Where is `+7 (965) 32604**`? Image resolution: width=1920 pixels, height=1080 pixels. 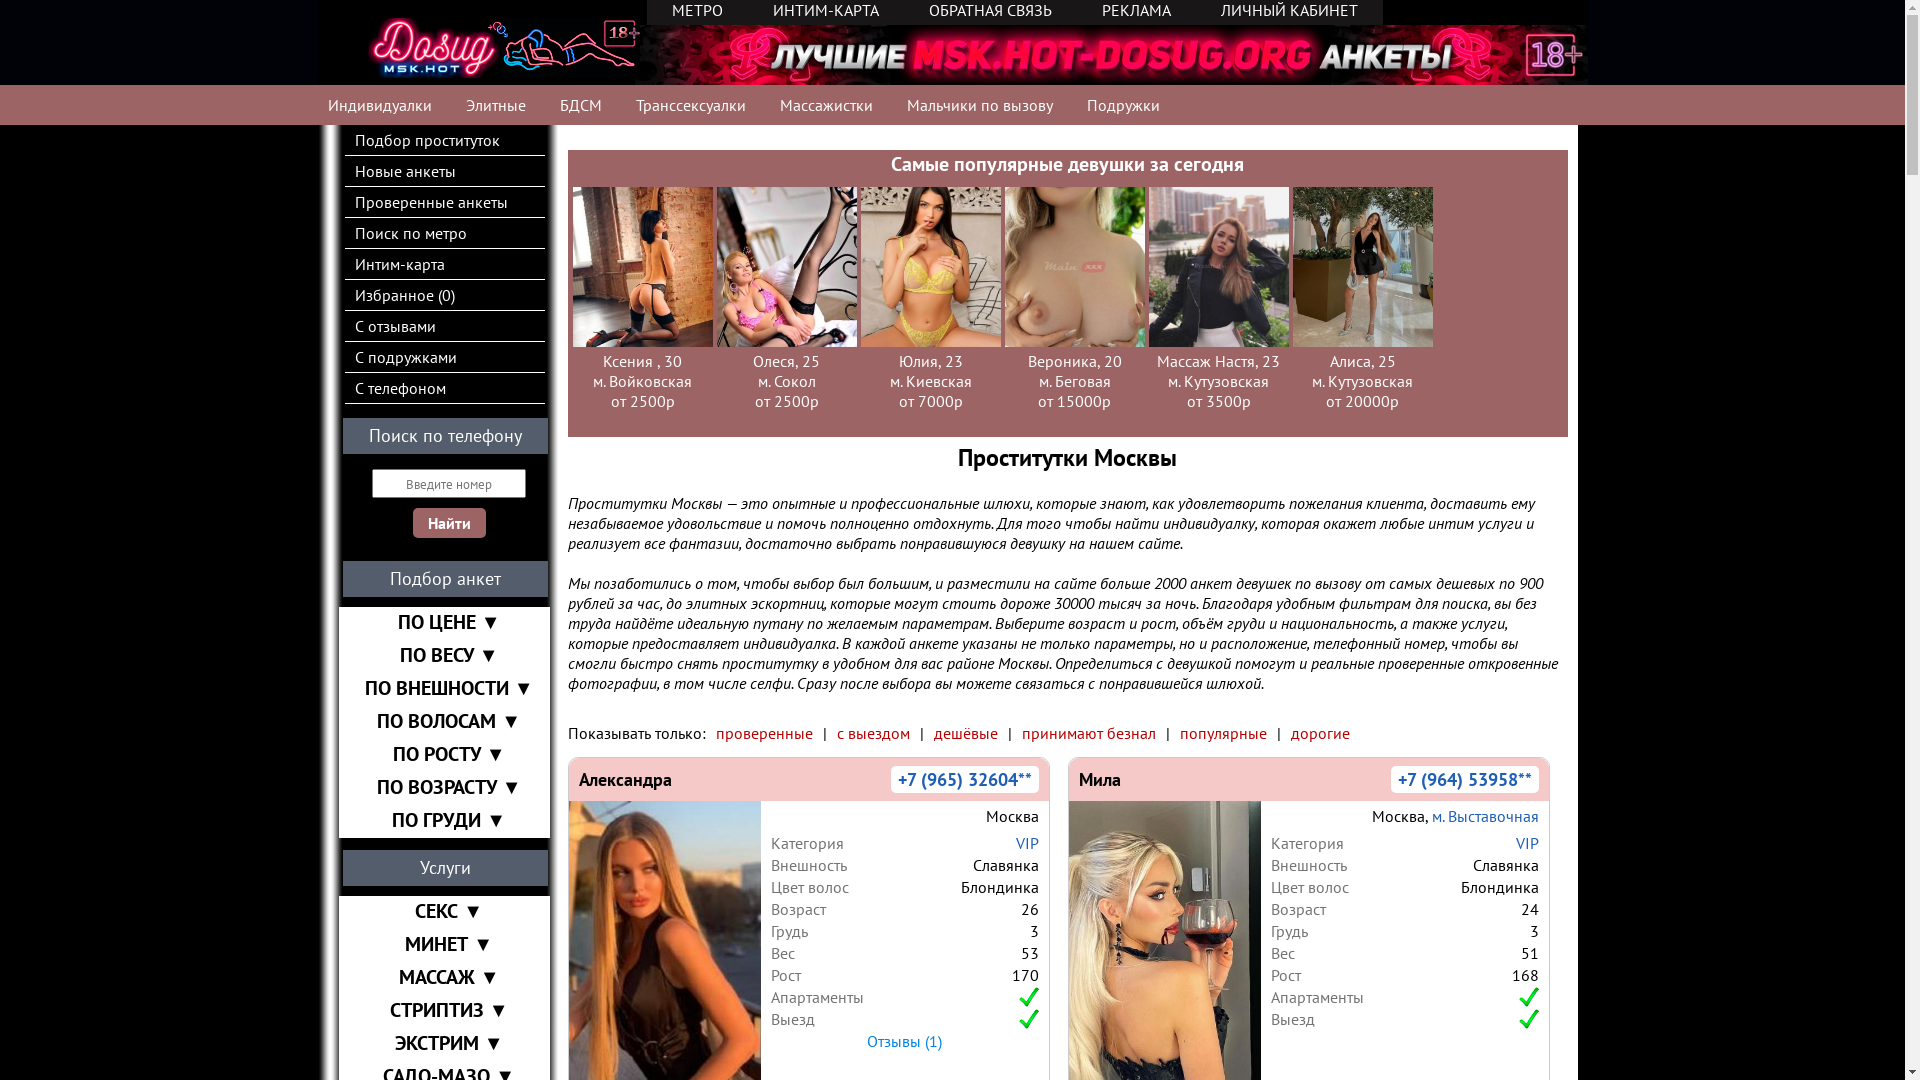 +7 (965) 32604** is located at coordinates (965, 780).